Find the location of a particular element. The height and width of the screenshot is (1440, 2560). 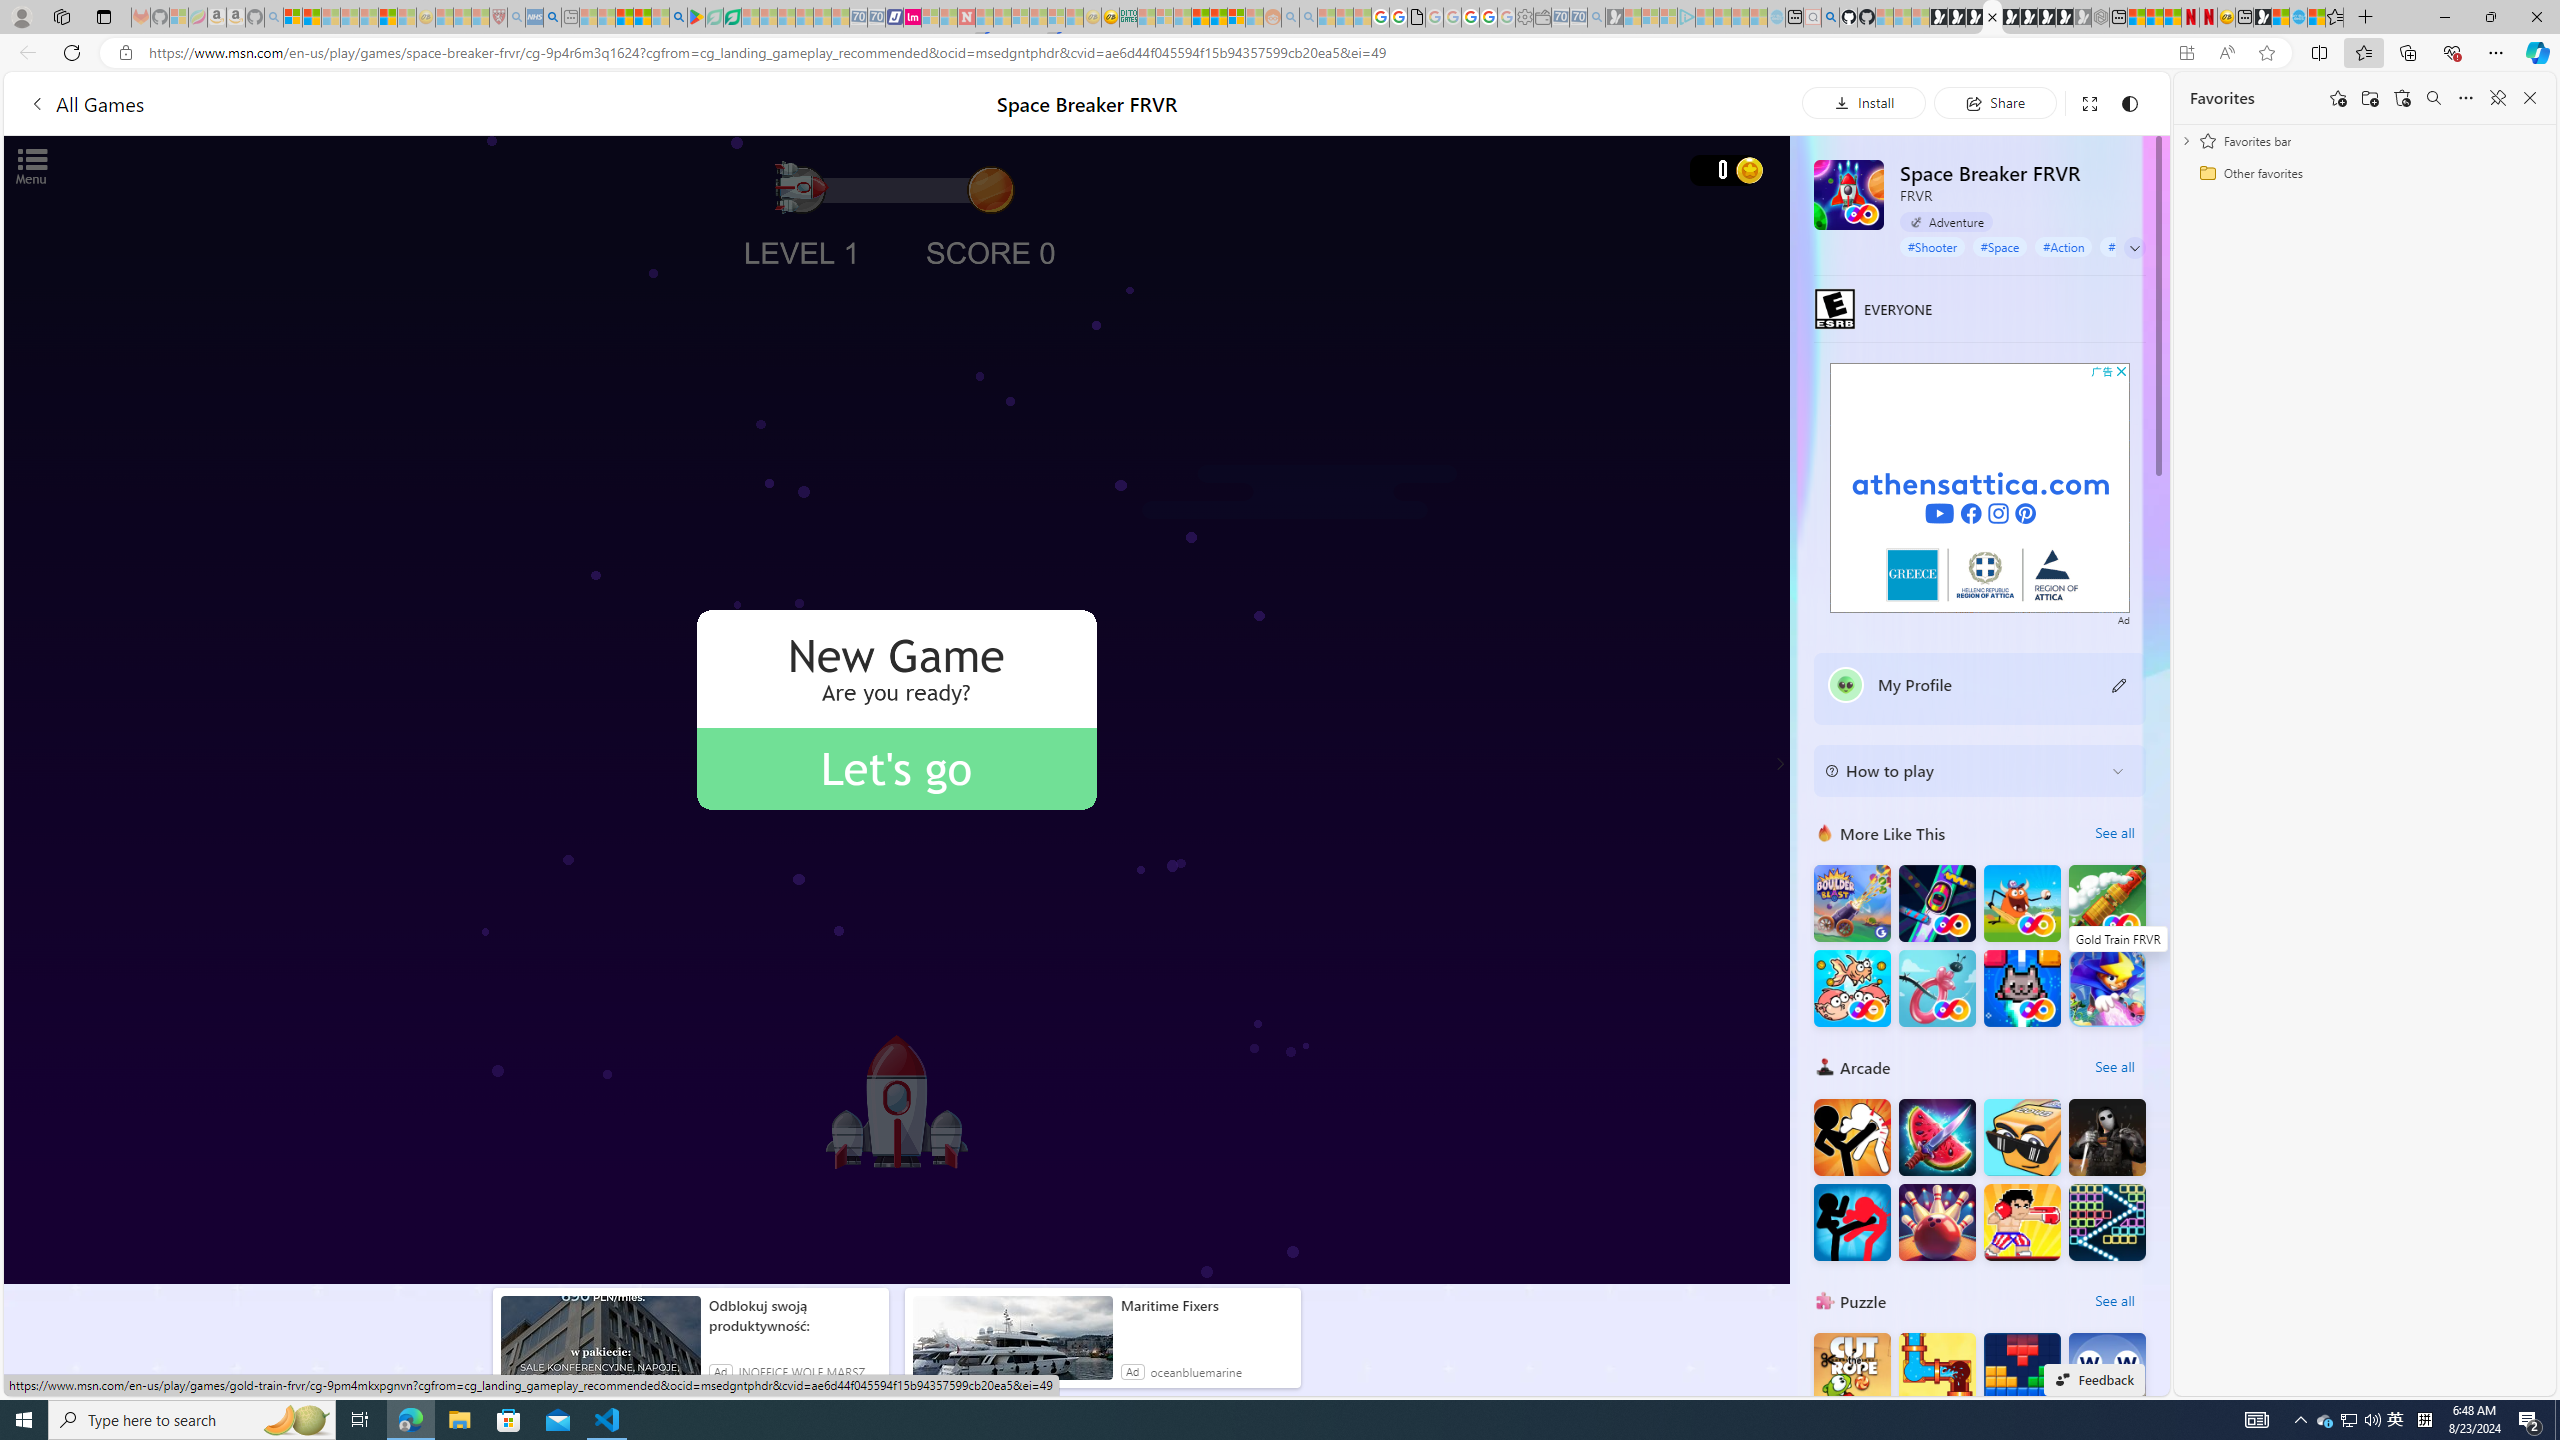

EVERYONE is located at coordinates (1836, 308).